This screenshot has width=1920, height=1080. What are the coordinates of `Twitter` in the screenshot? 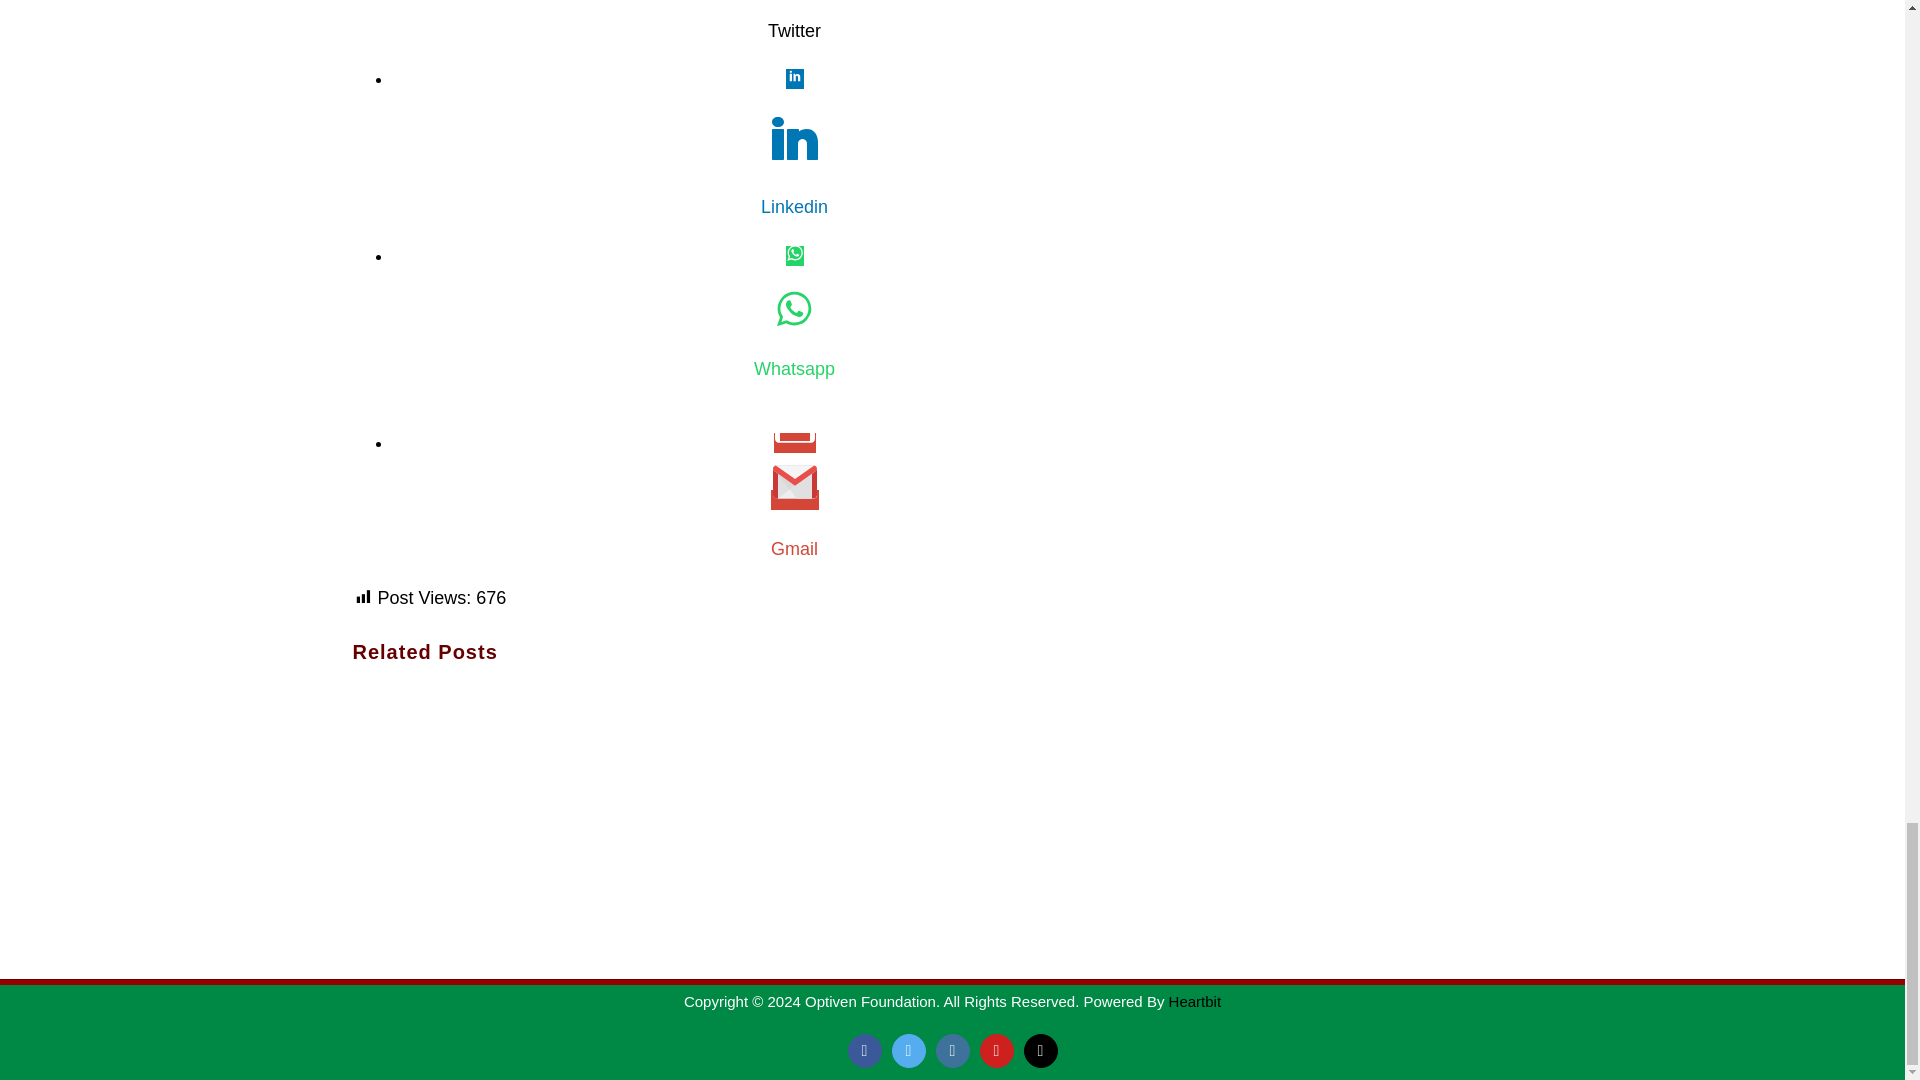 It's located at (794, 32).